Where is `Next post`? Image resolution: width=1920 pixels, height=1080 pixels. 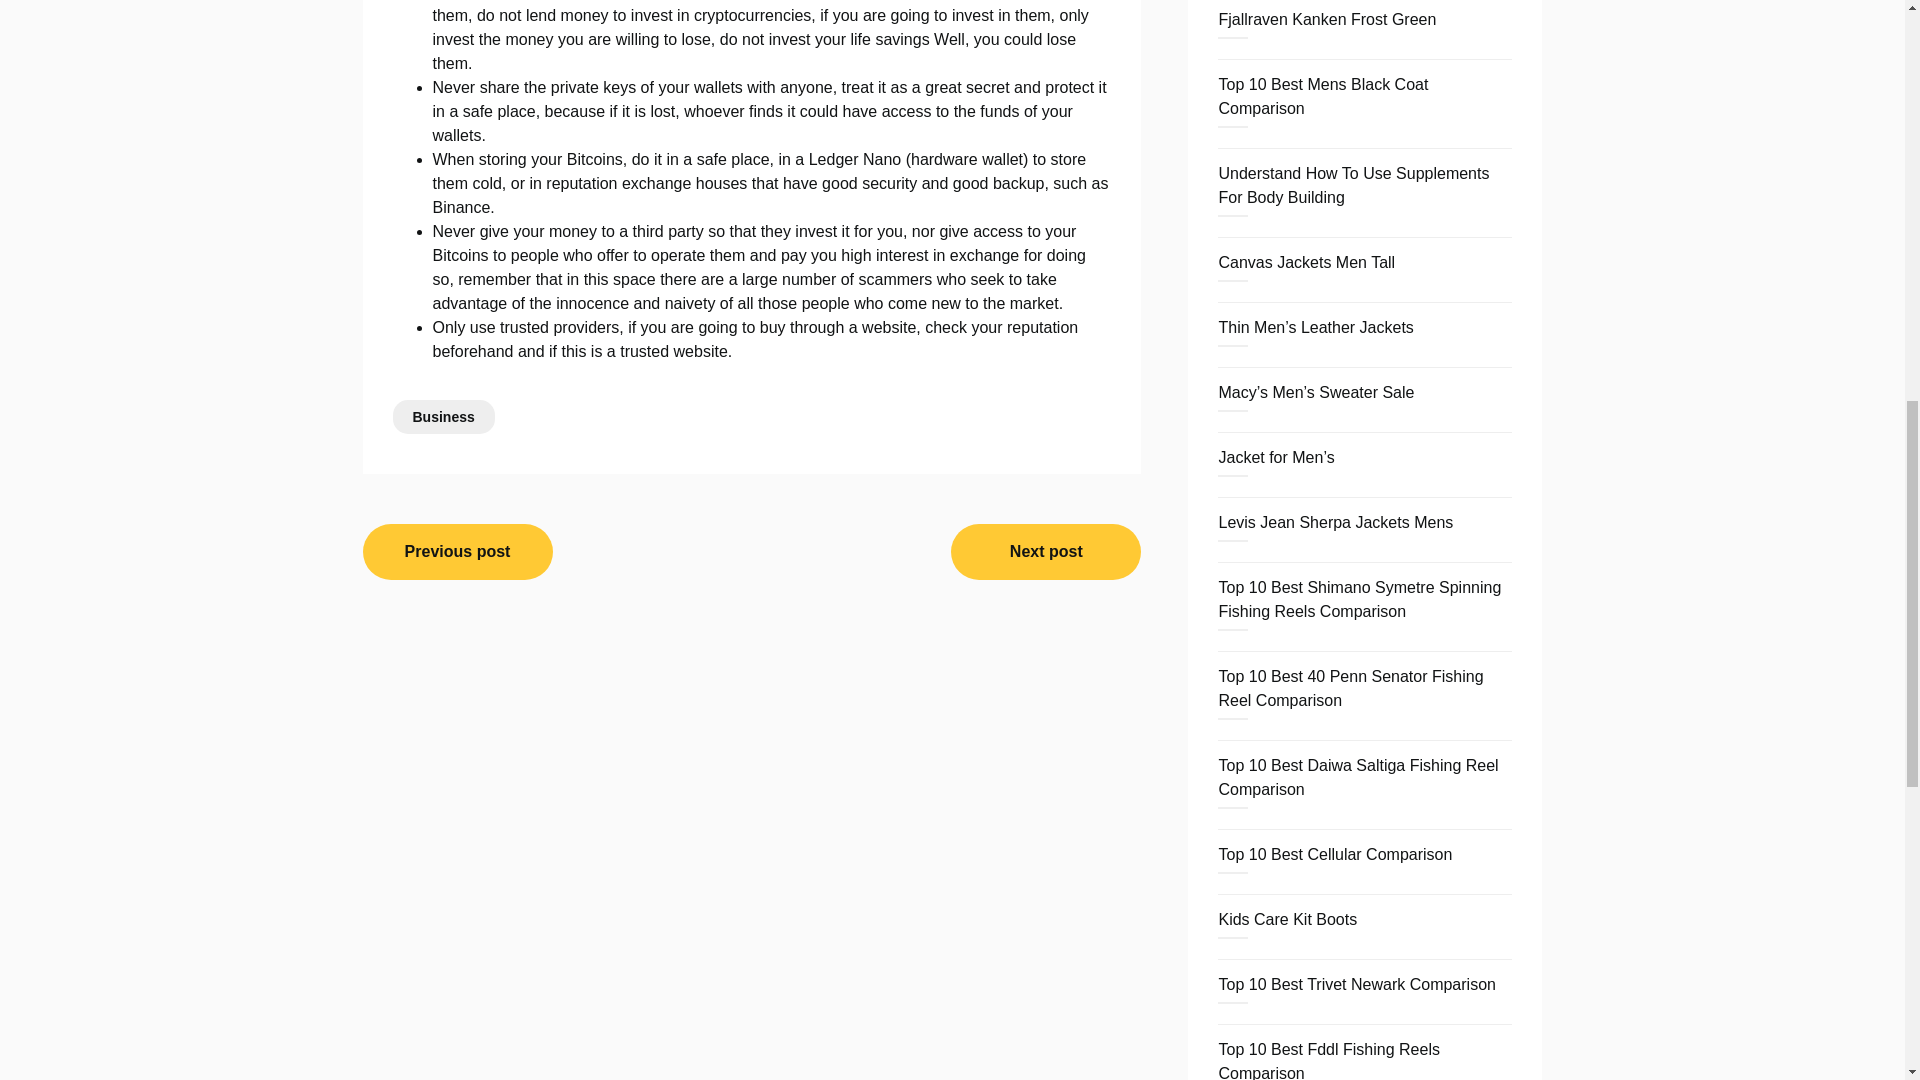 Next post is located at coordinates (1045, 551).